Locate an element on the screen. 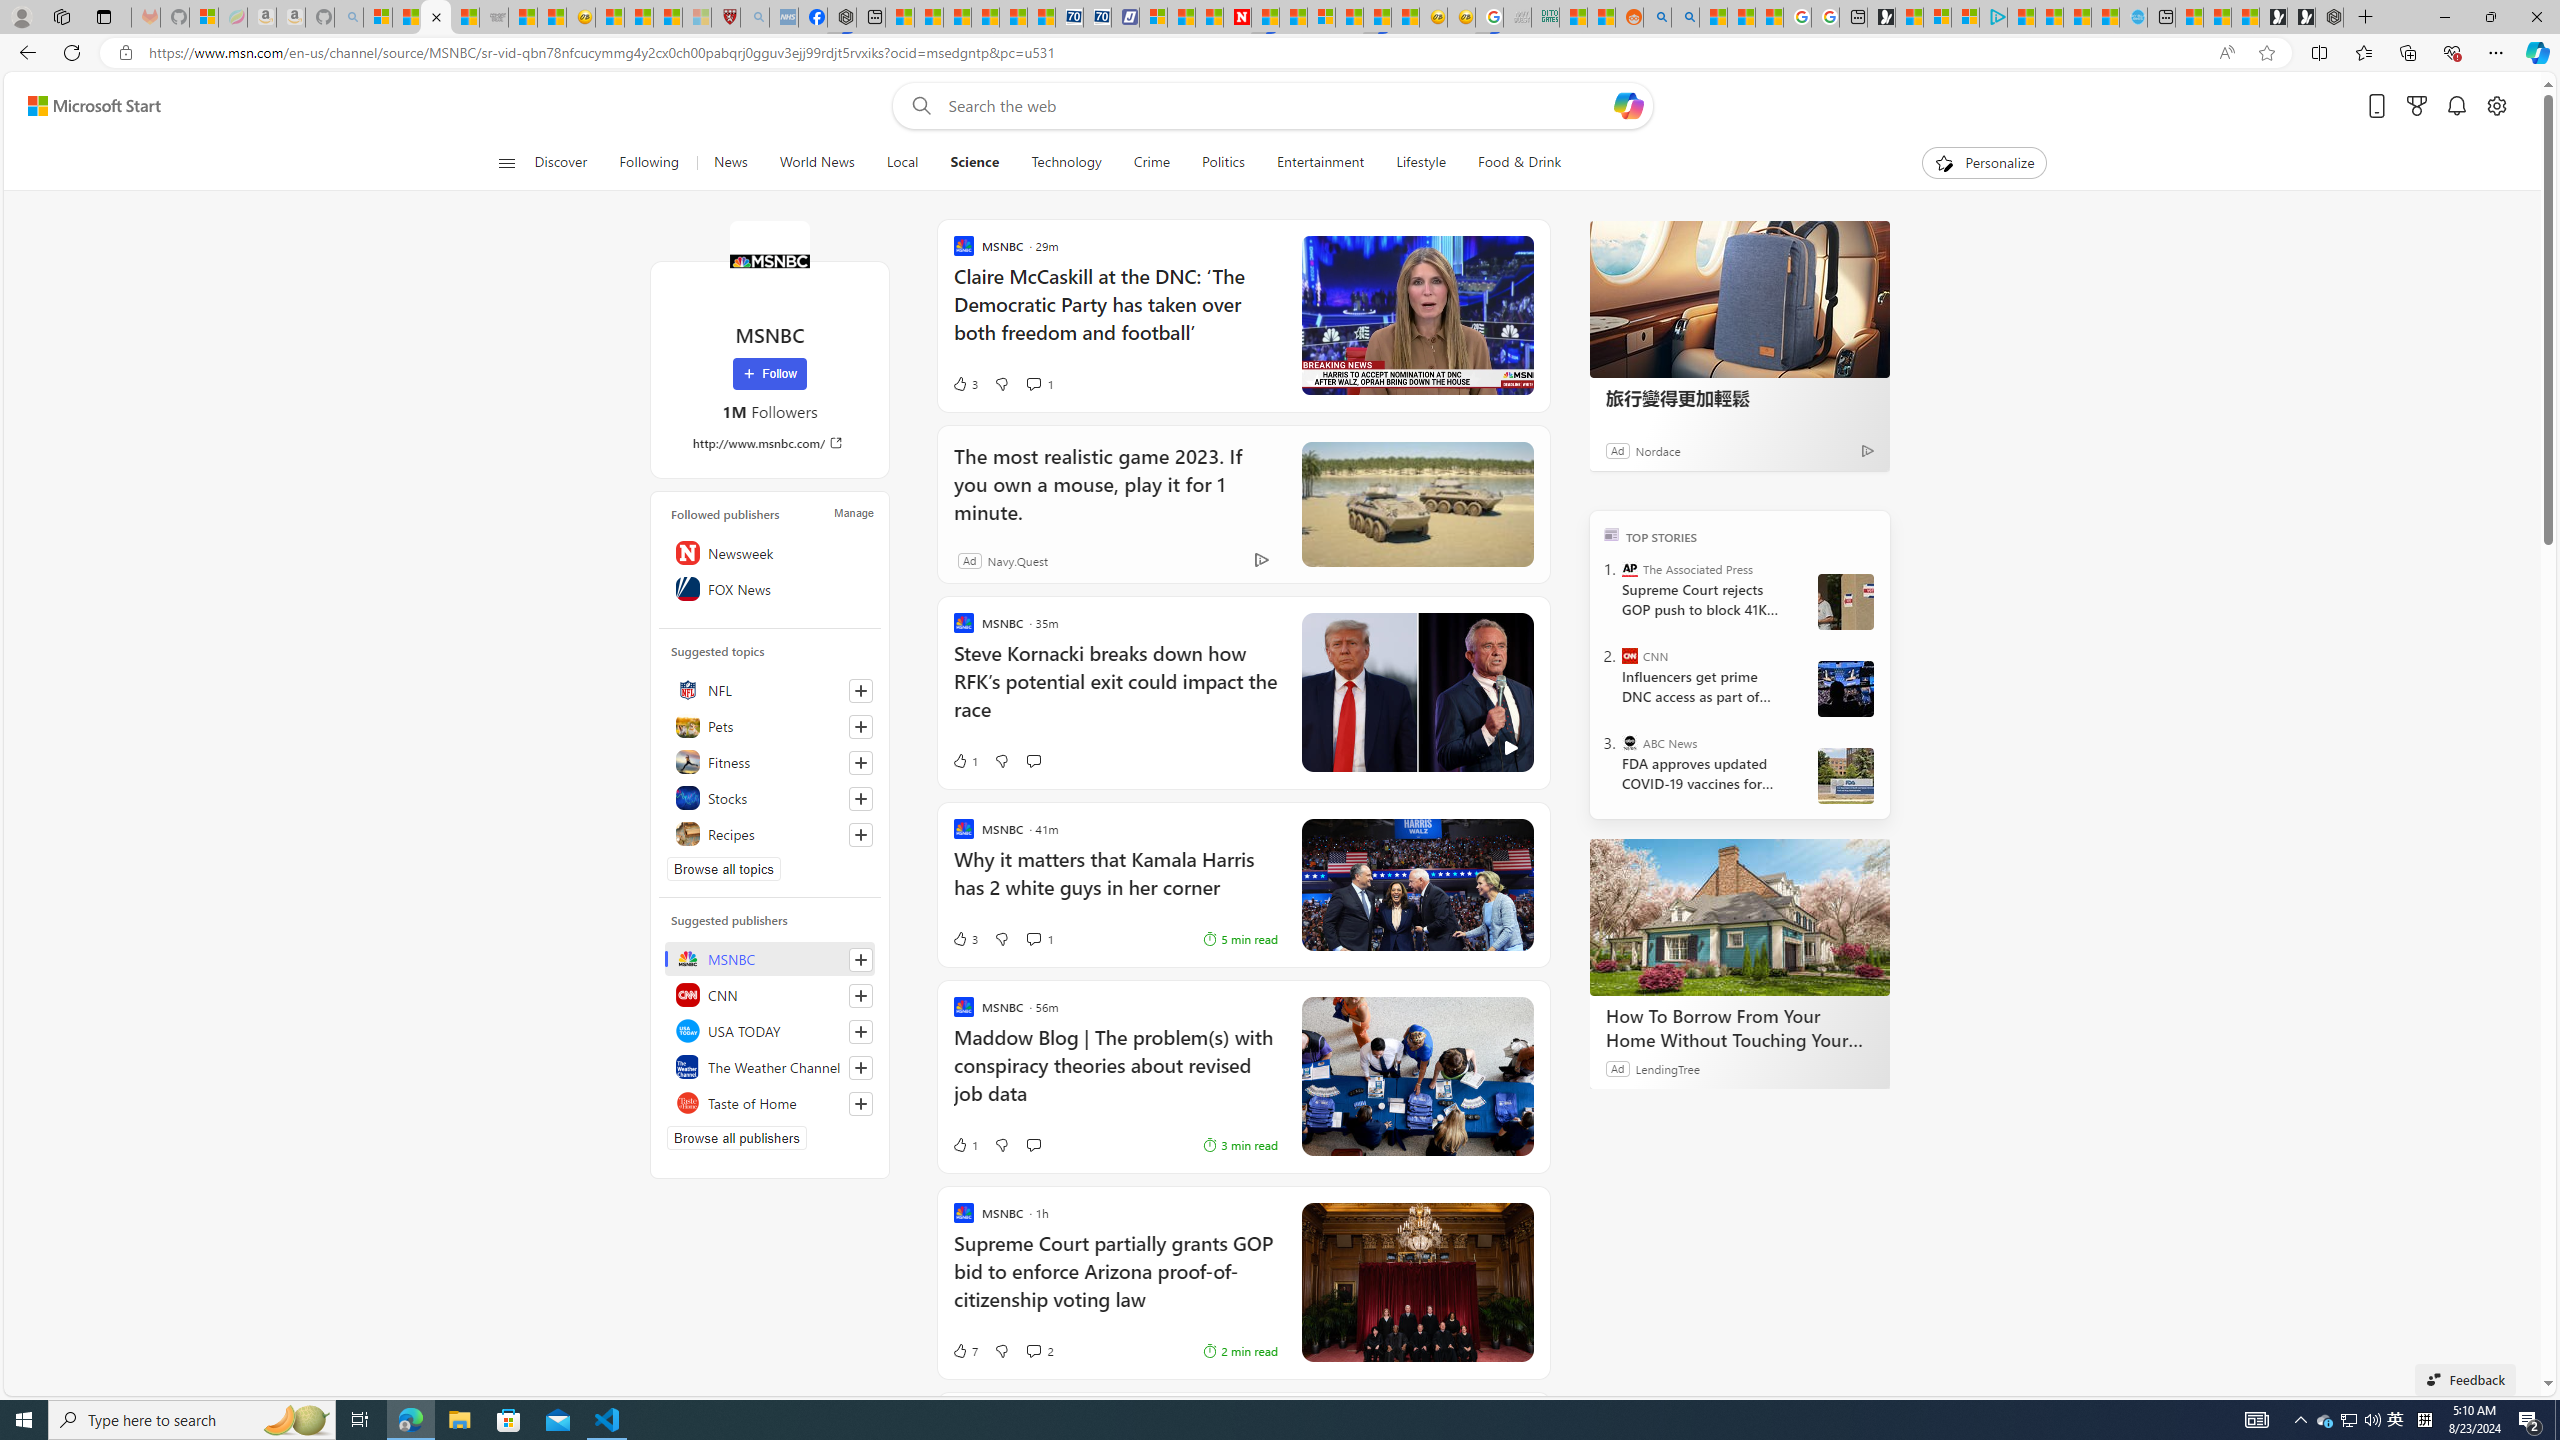 The image size is (2560, 1440). MSNBC is located at coordinates (768, 260).